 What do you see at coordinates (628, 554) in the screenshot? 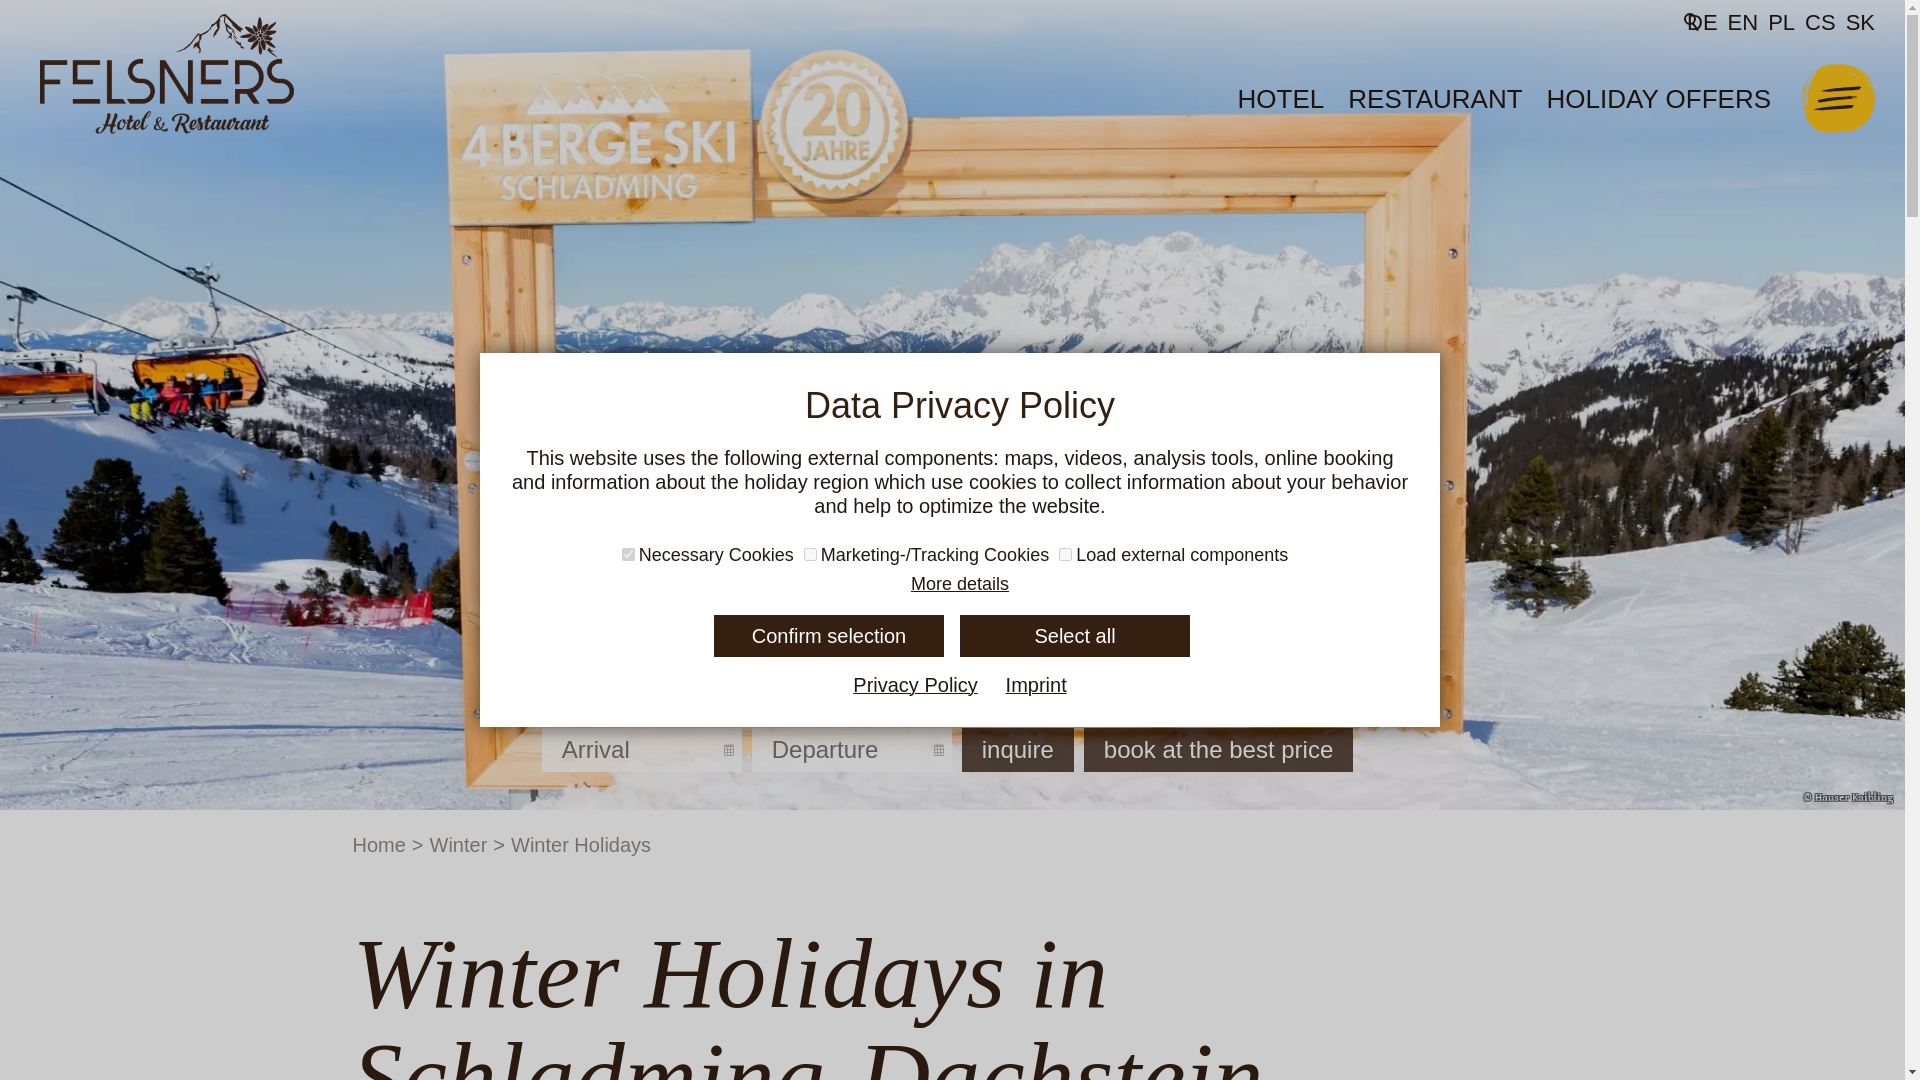
I see `1` at bounding box center [628, 554].